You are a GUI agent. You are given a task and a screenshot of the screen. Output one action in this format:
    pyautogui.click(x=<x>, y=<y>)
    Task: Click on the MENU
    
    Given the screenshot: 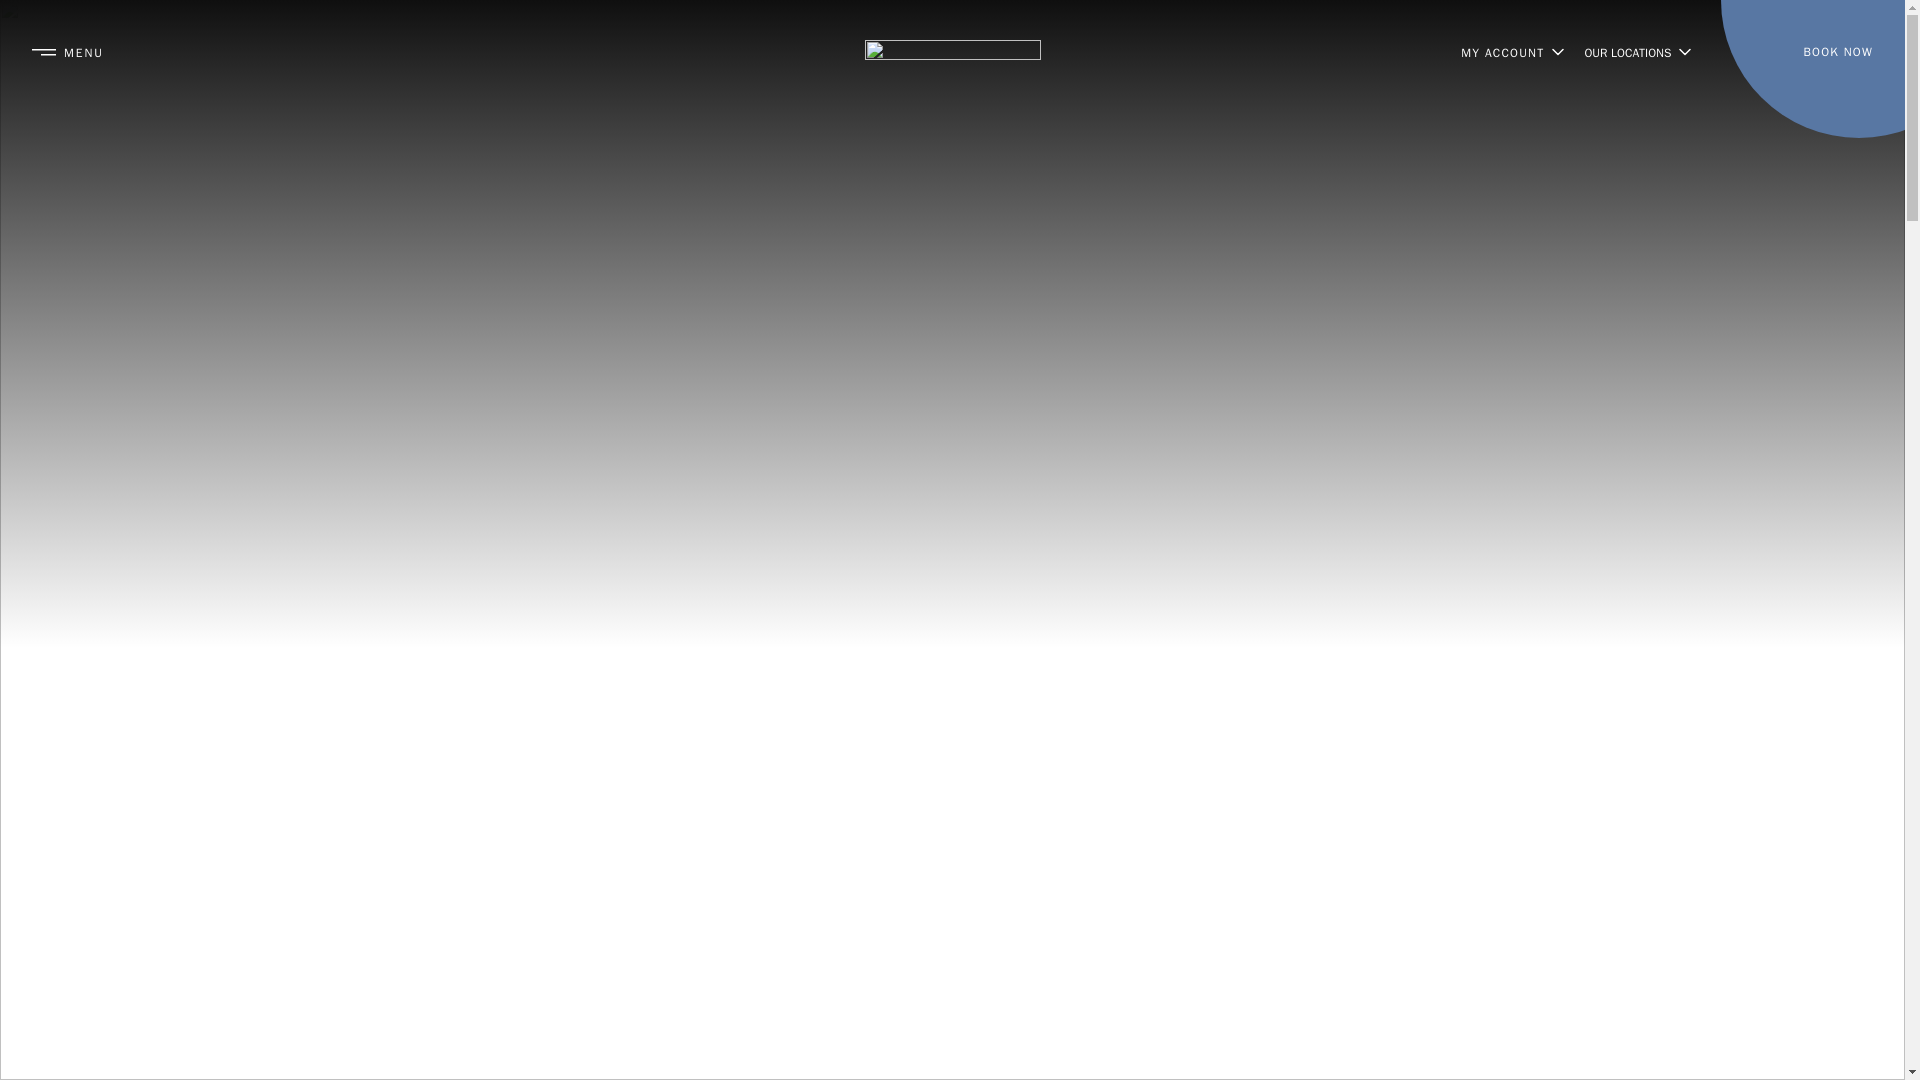 What is the action you would take?
    pyautogui.click(x=68, y=52)
    